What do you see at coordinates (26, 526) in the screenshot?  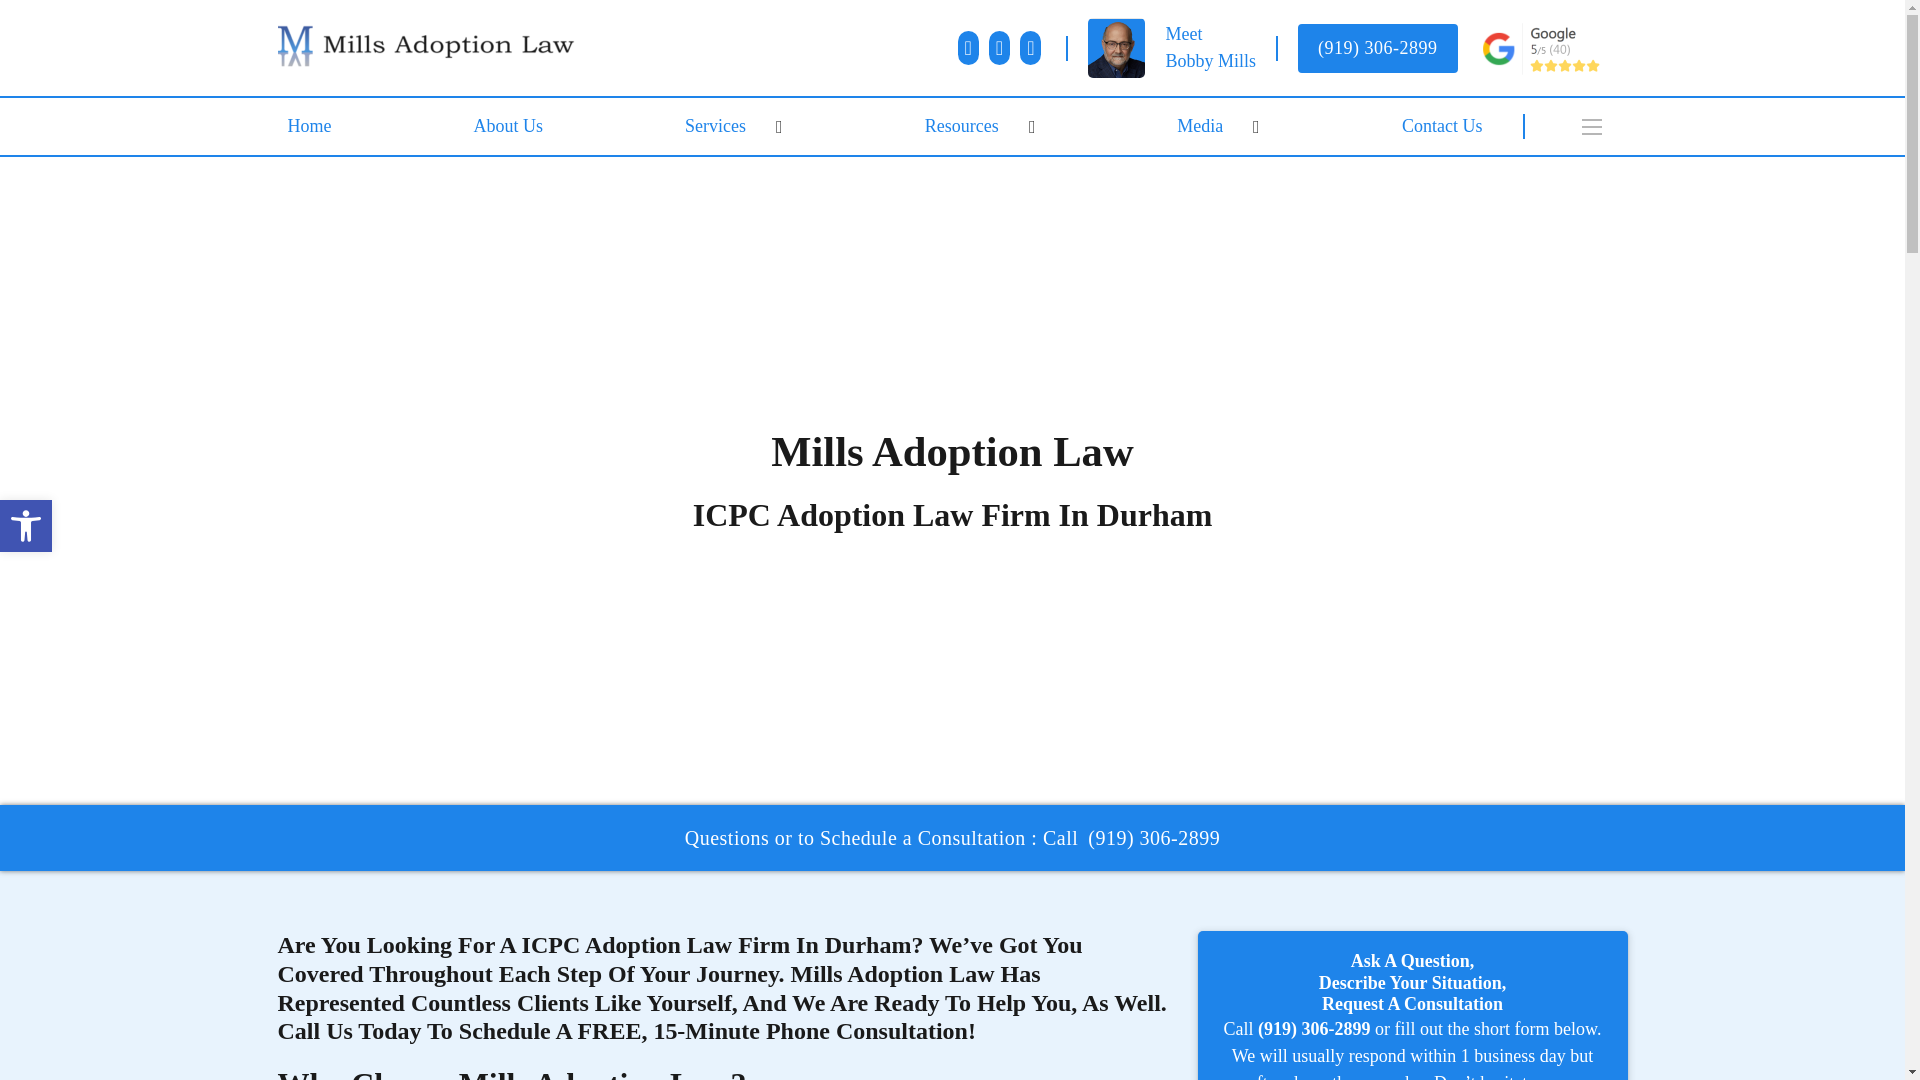 I see `Services` at bounding box center [26, 526].